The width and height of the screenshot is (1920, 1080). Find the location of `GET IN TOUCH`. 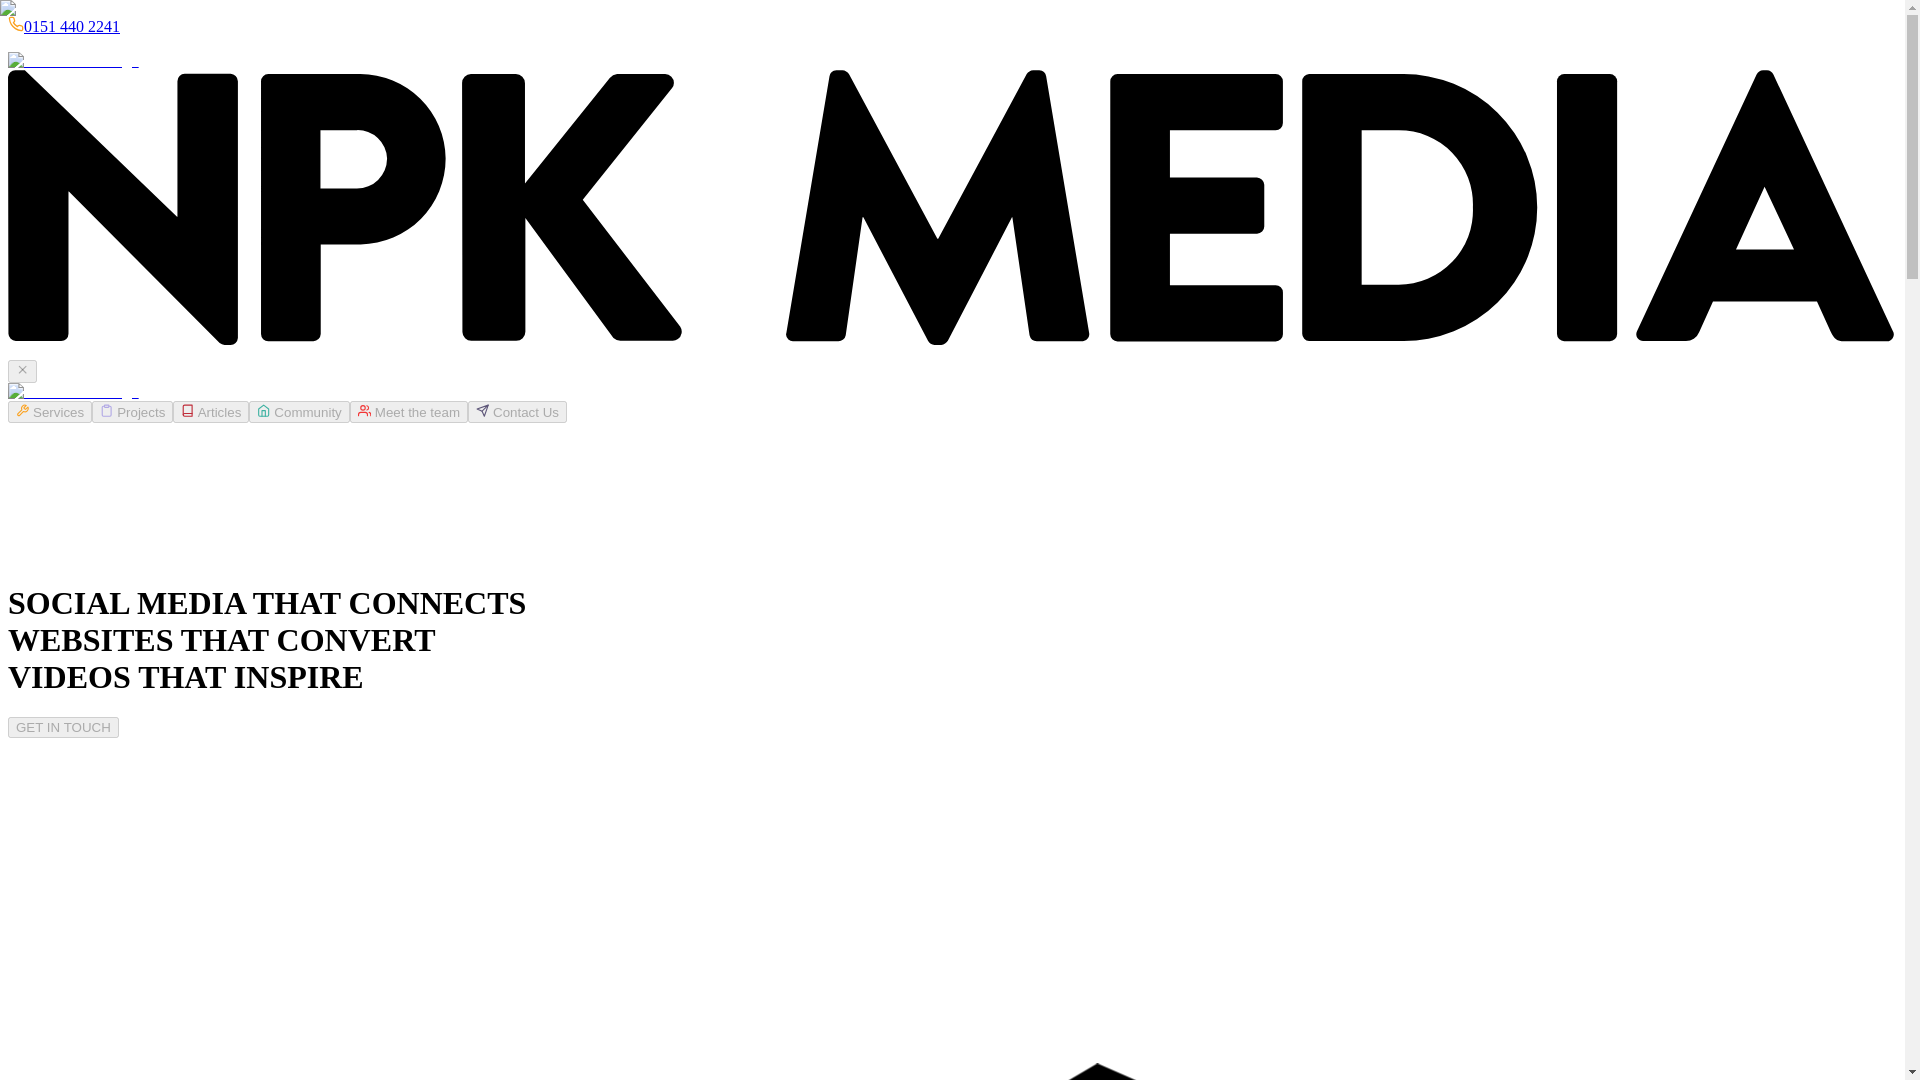

GET IN TOUCH is located at coordinates (63, 727).